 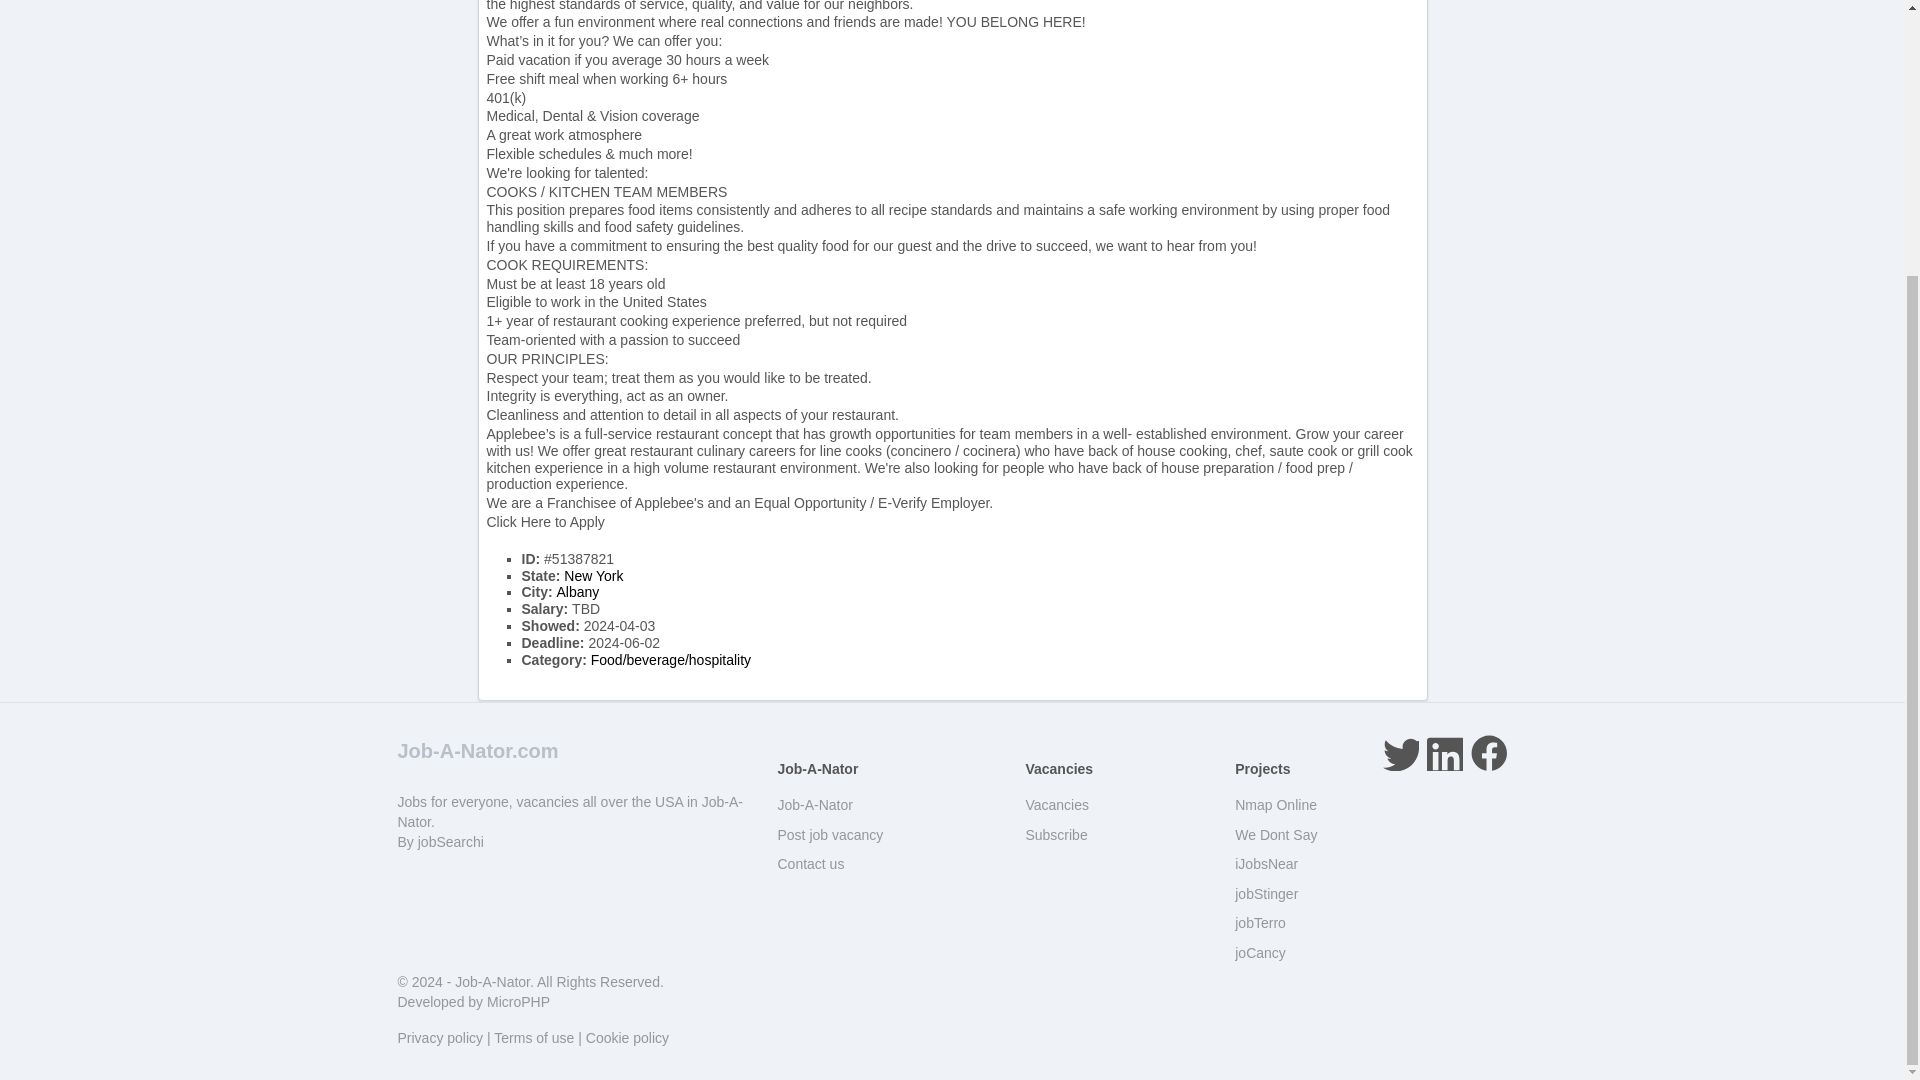 What do you see at coordinates (518, 1001) in the screenshot?
I see `MicroPHP` at bounding box center [518, 1001].